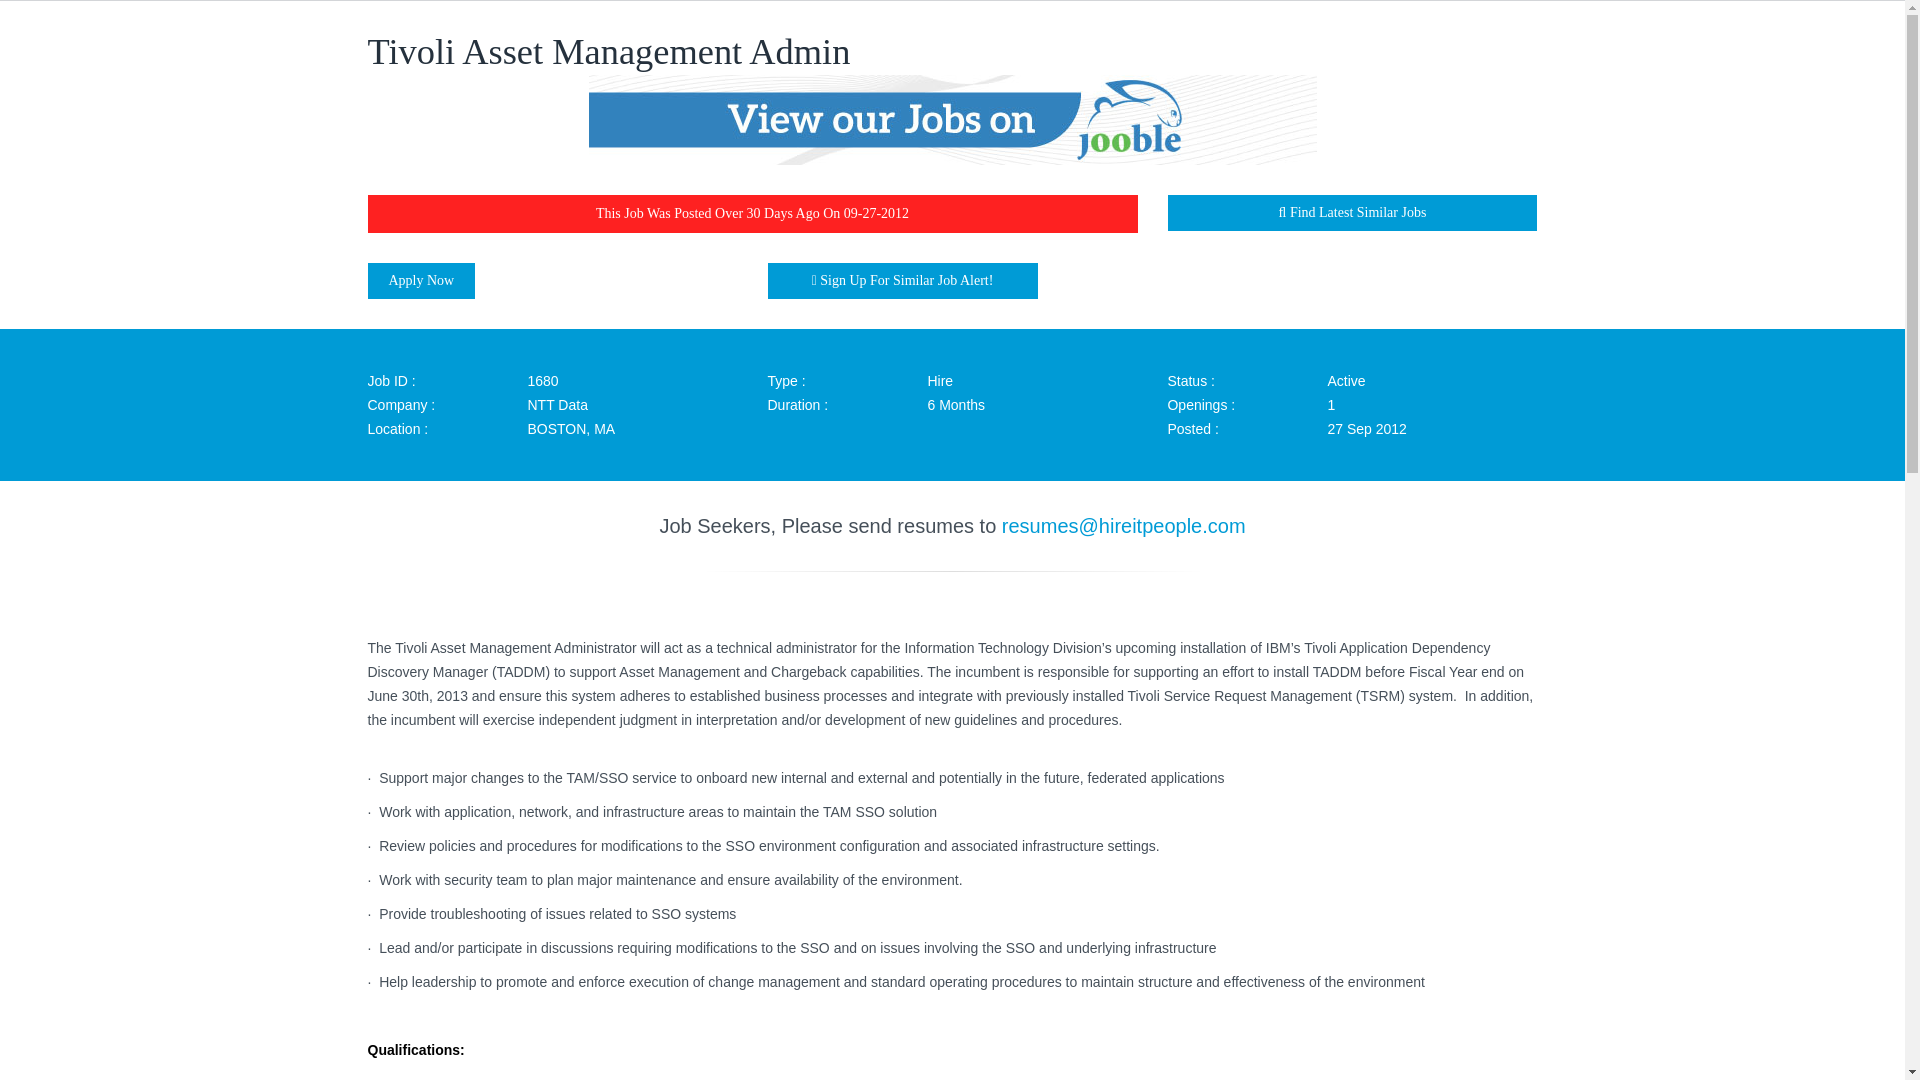 This screenshot has width=1920, height=1080. What do you see at coordinates (1352, 213) in the screenshot?
I see `Find Latest Similar Jobs` at bounding box center [1352, 213].